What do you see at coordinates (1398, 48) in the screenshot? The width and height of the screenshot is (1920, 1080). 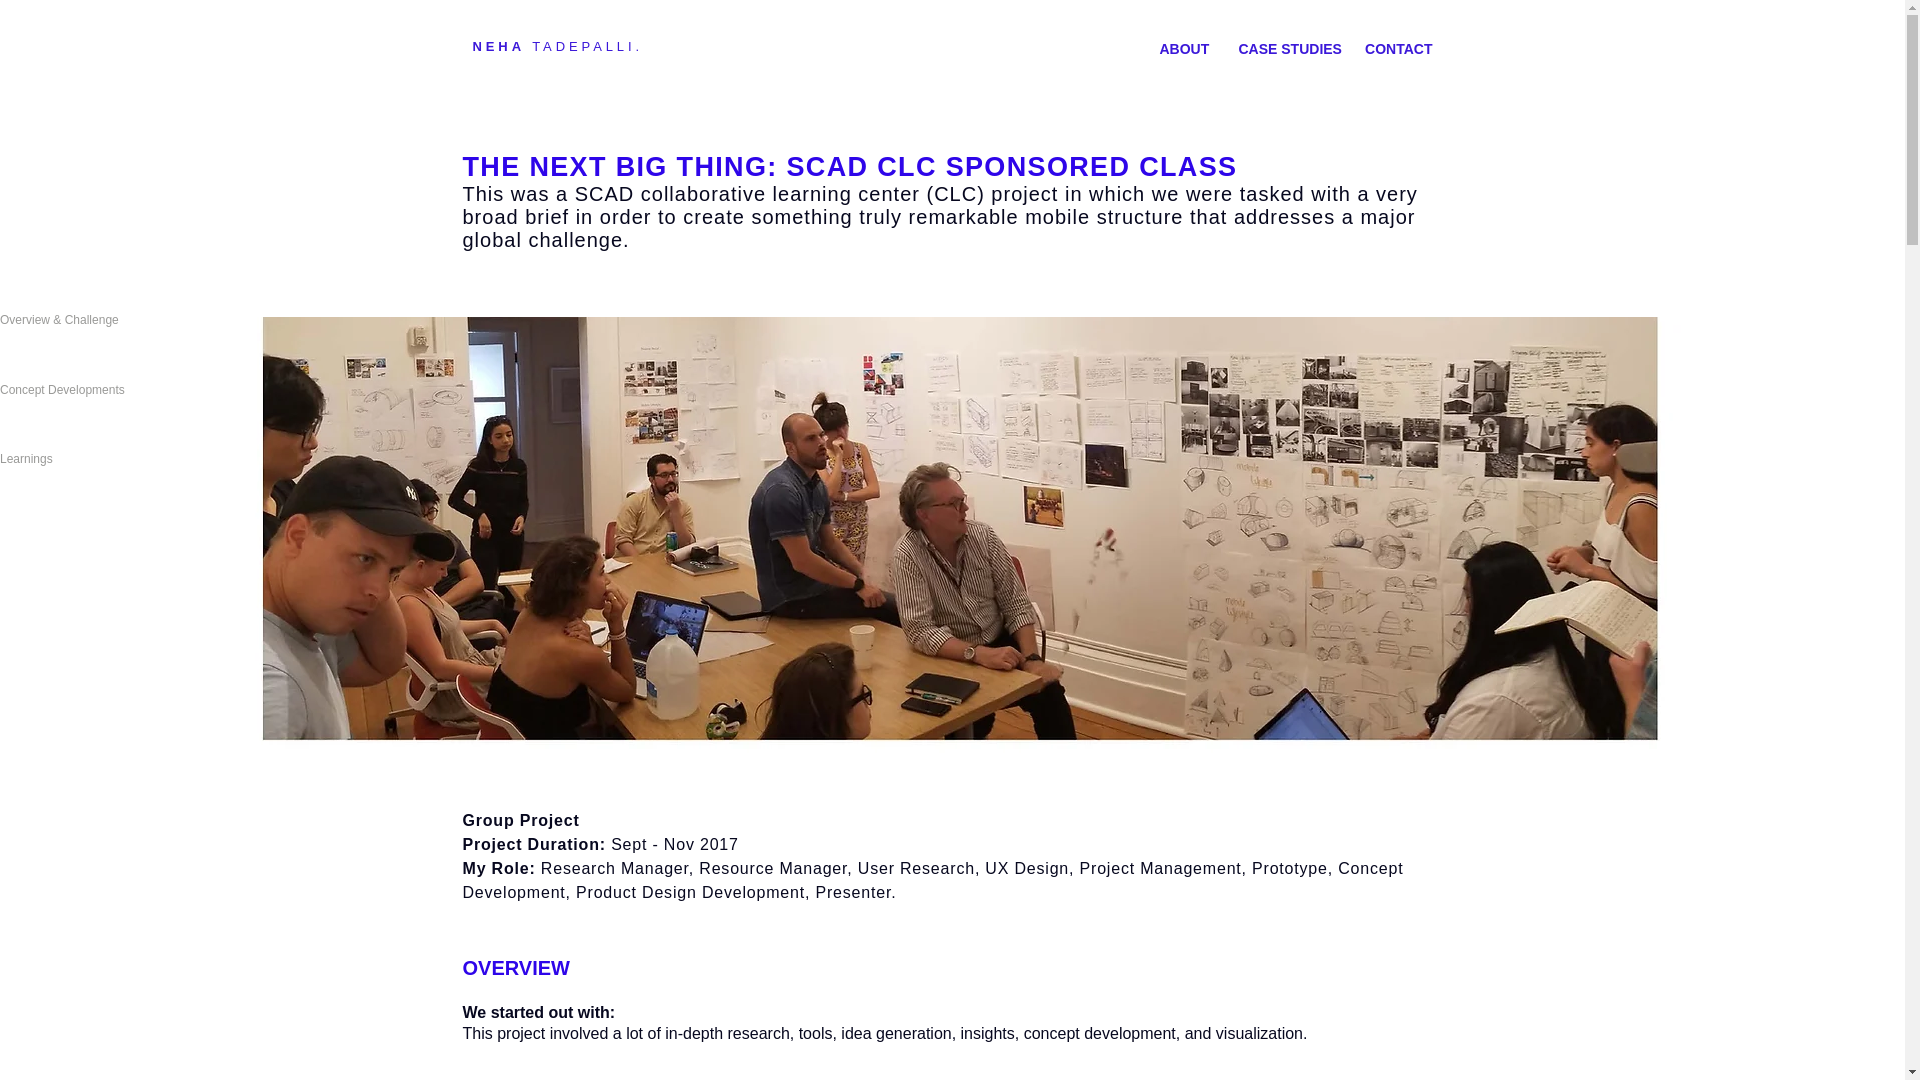 I see `CONTACT` at bounding box center [1398, 48].